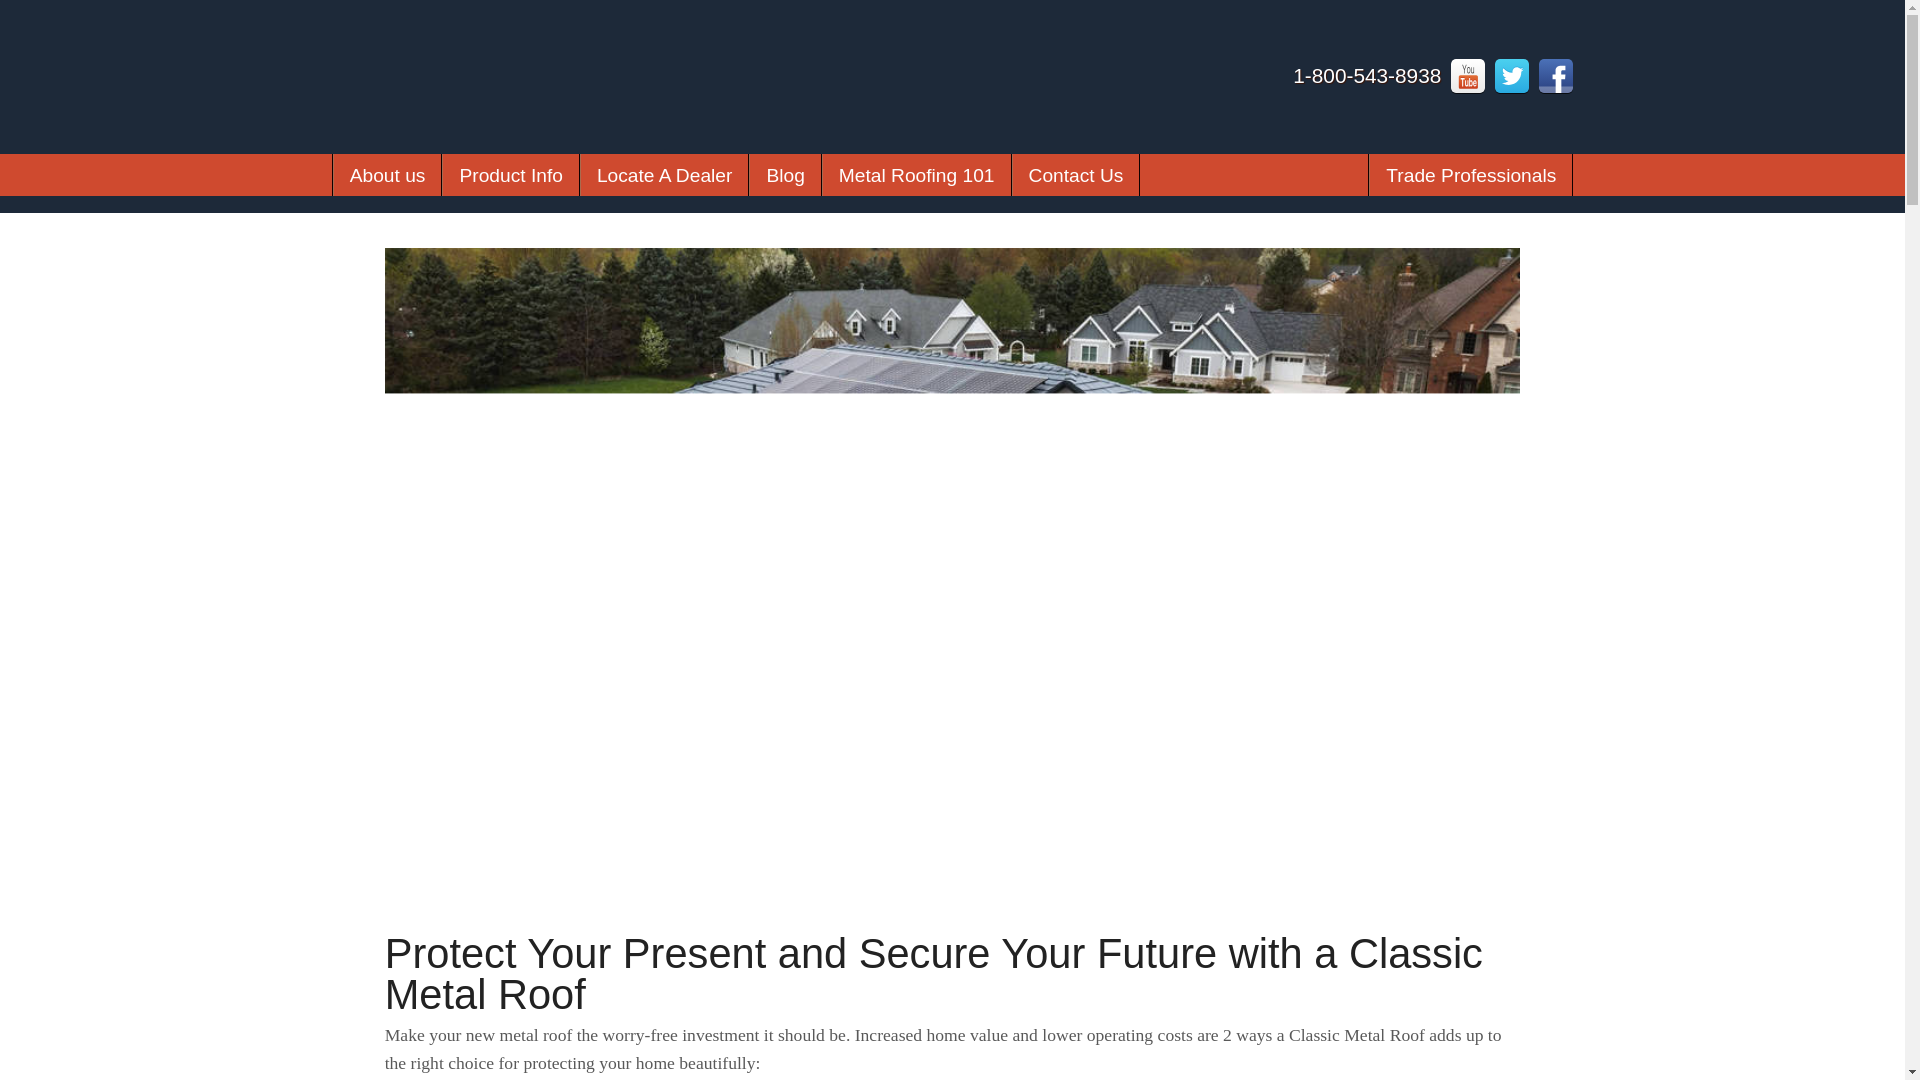 The height and width of the screenshot is (1080, 1920). What do you see at coordinates (1556, 76) in the screenshot?
I see `Like us on Facebook` at bounding box center [1556, 76].